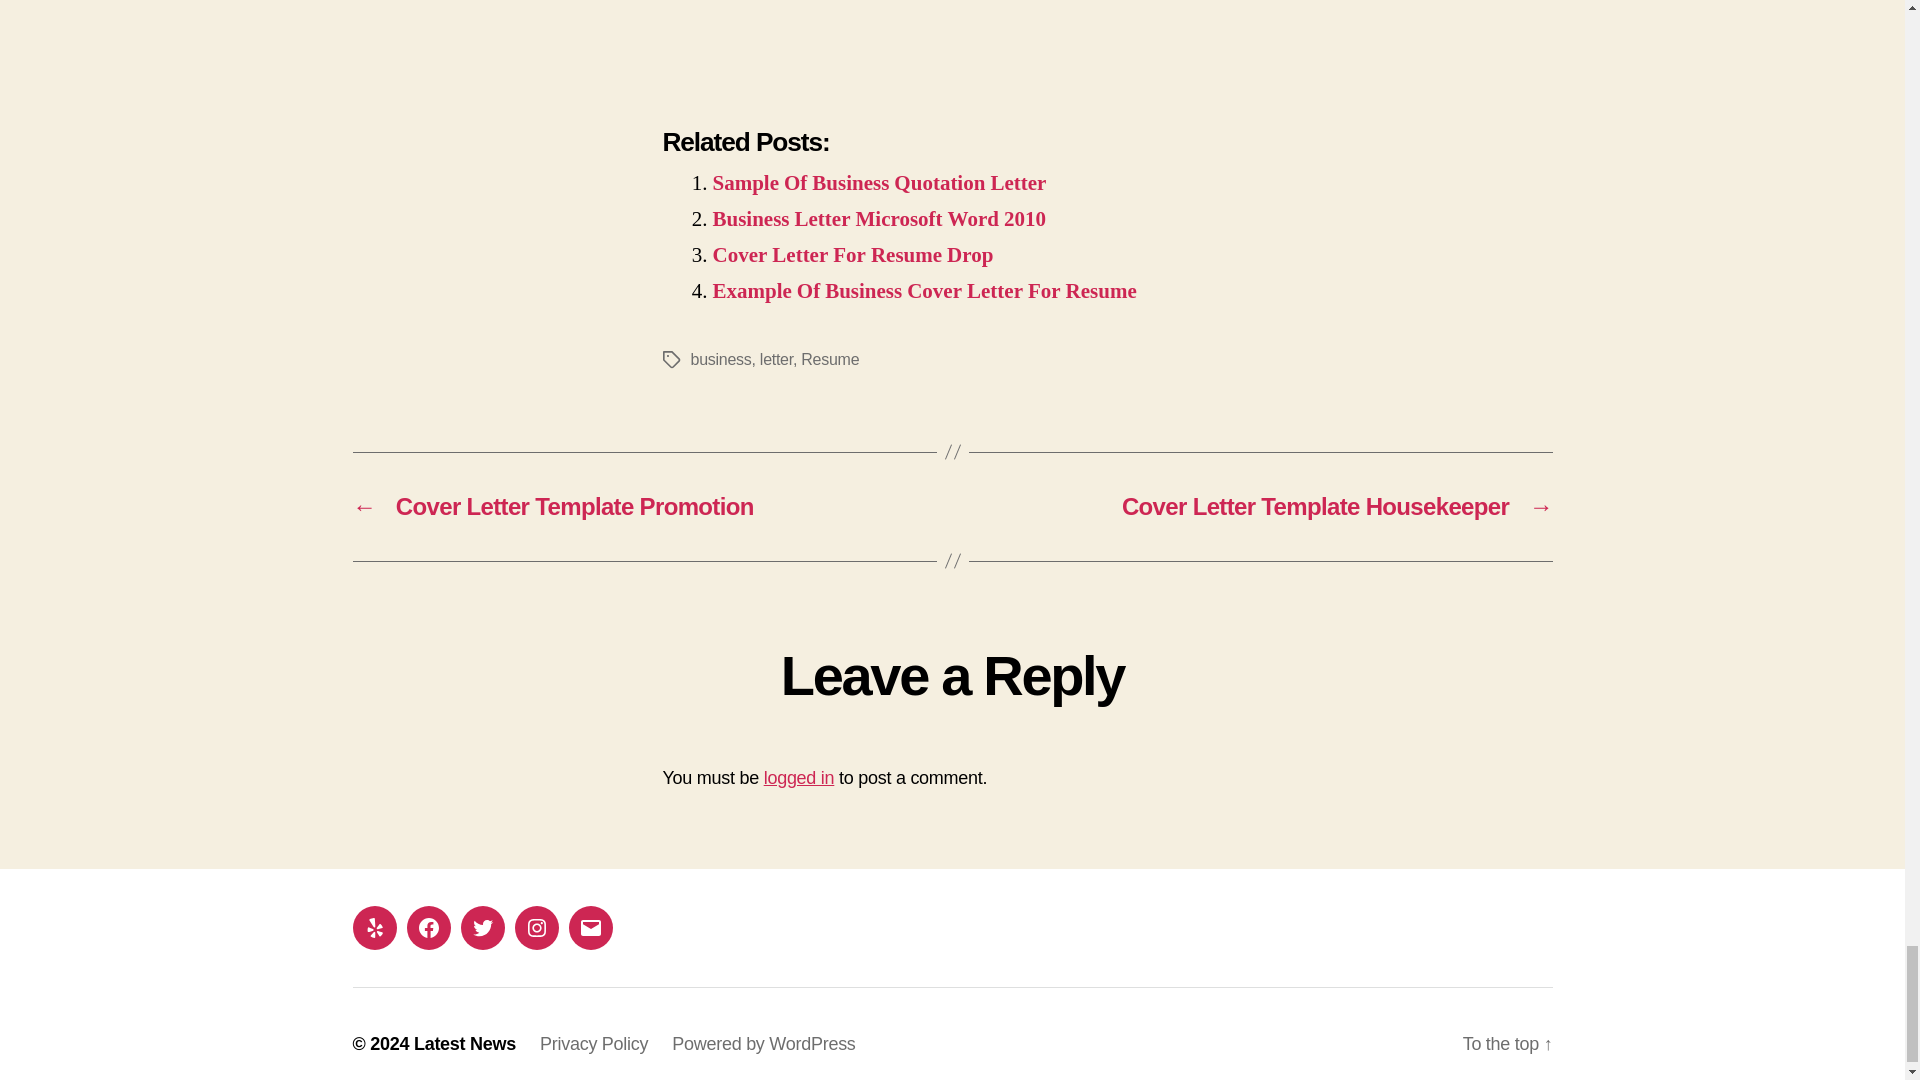 This screenshot has width=1920, height=1080. Describe the element at coordinates (879, 182) in the screenshot. I see `Sample Of Business Quotation Letter` at that location.